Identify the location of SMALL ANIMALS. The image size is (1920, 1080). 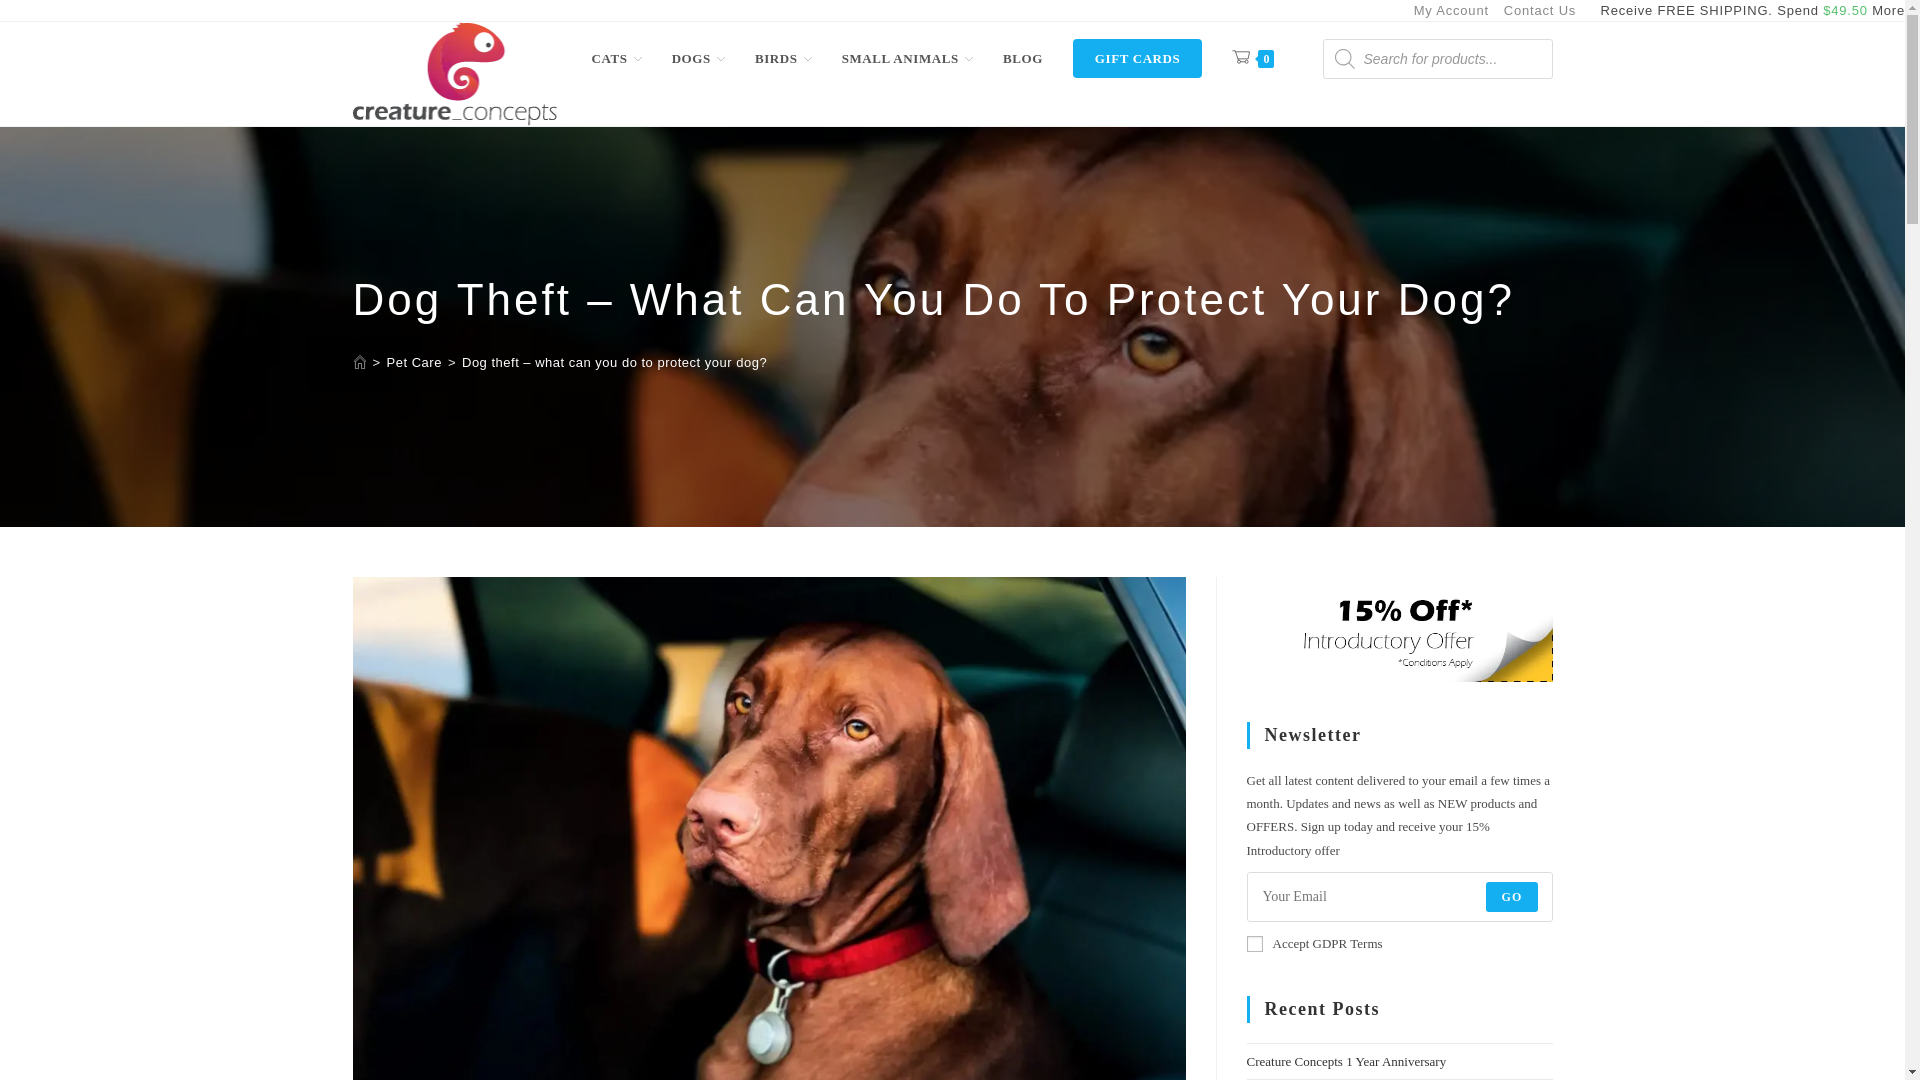
(908, 58).